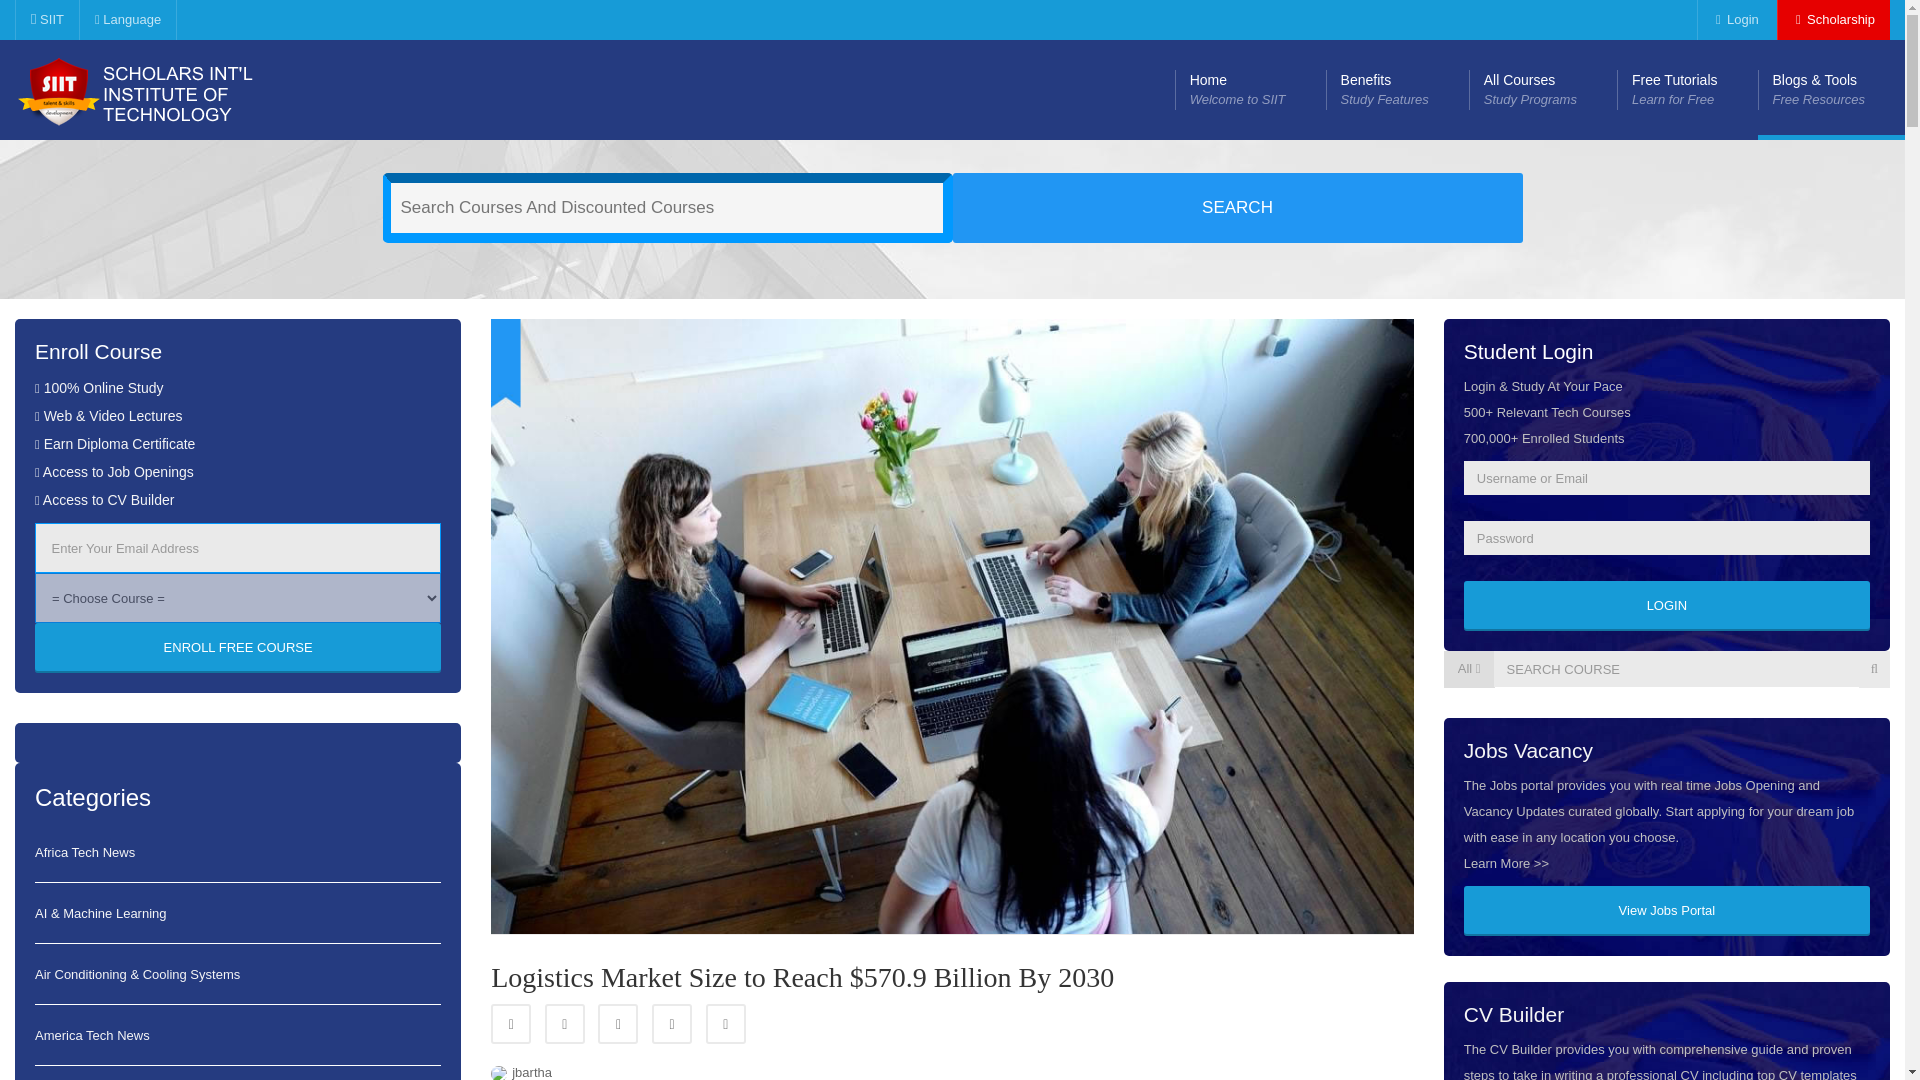  What do you see at coordinates (238, 648) in the screenshot?
I see `ENROLL FREE COURSE` at bounding box center [238, 648].